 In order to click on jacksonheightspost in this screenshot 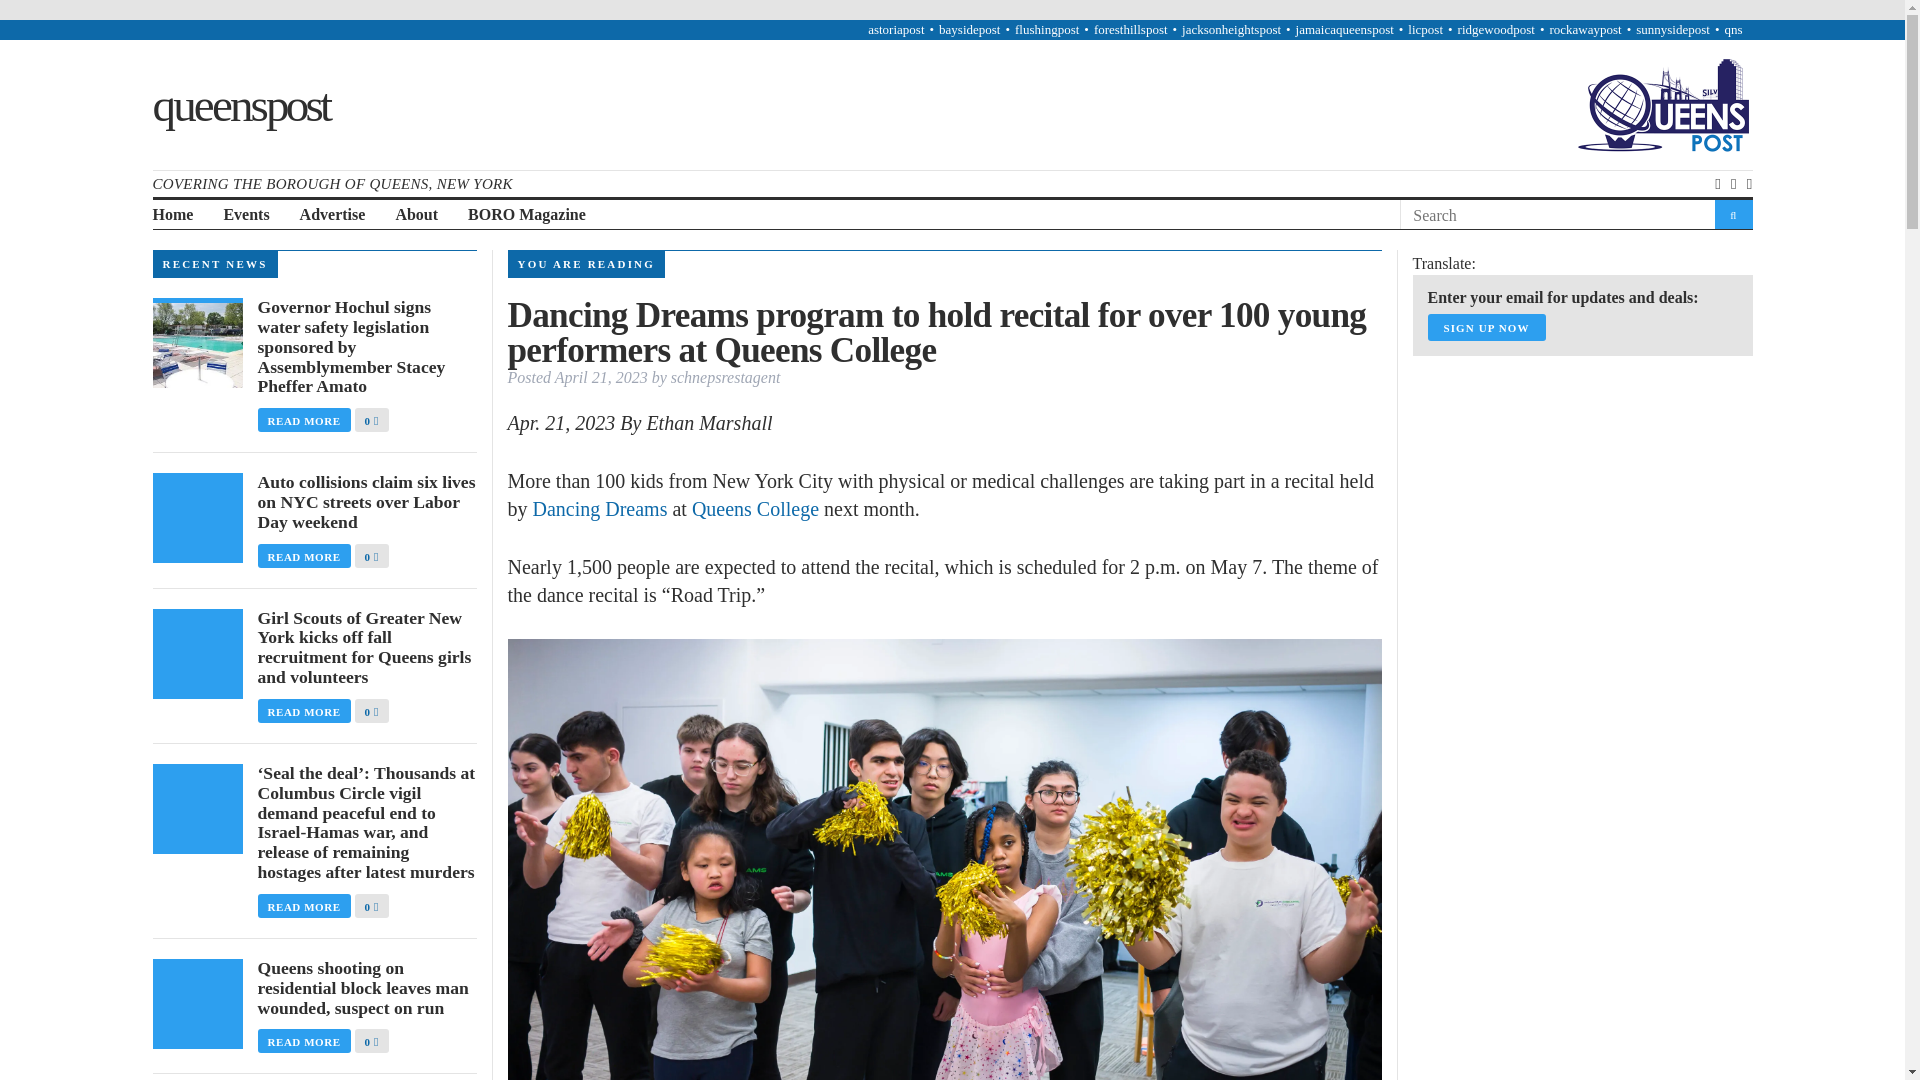, I will do `click(1231, 28)`.